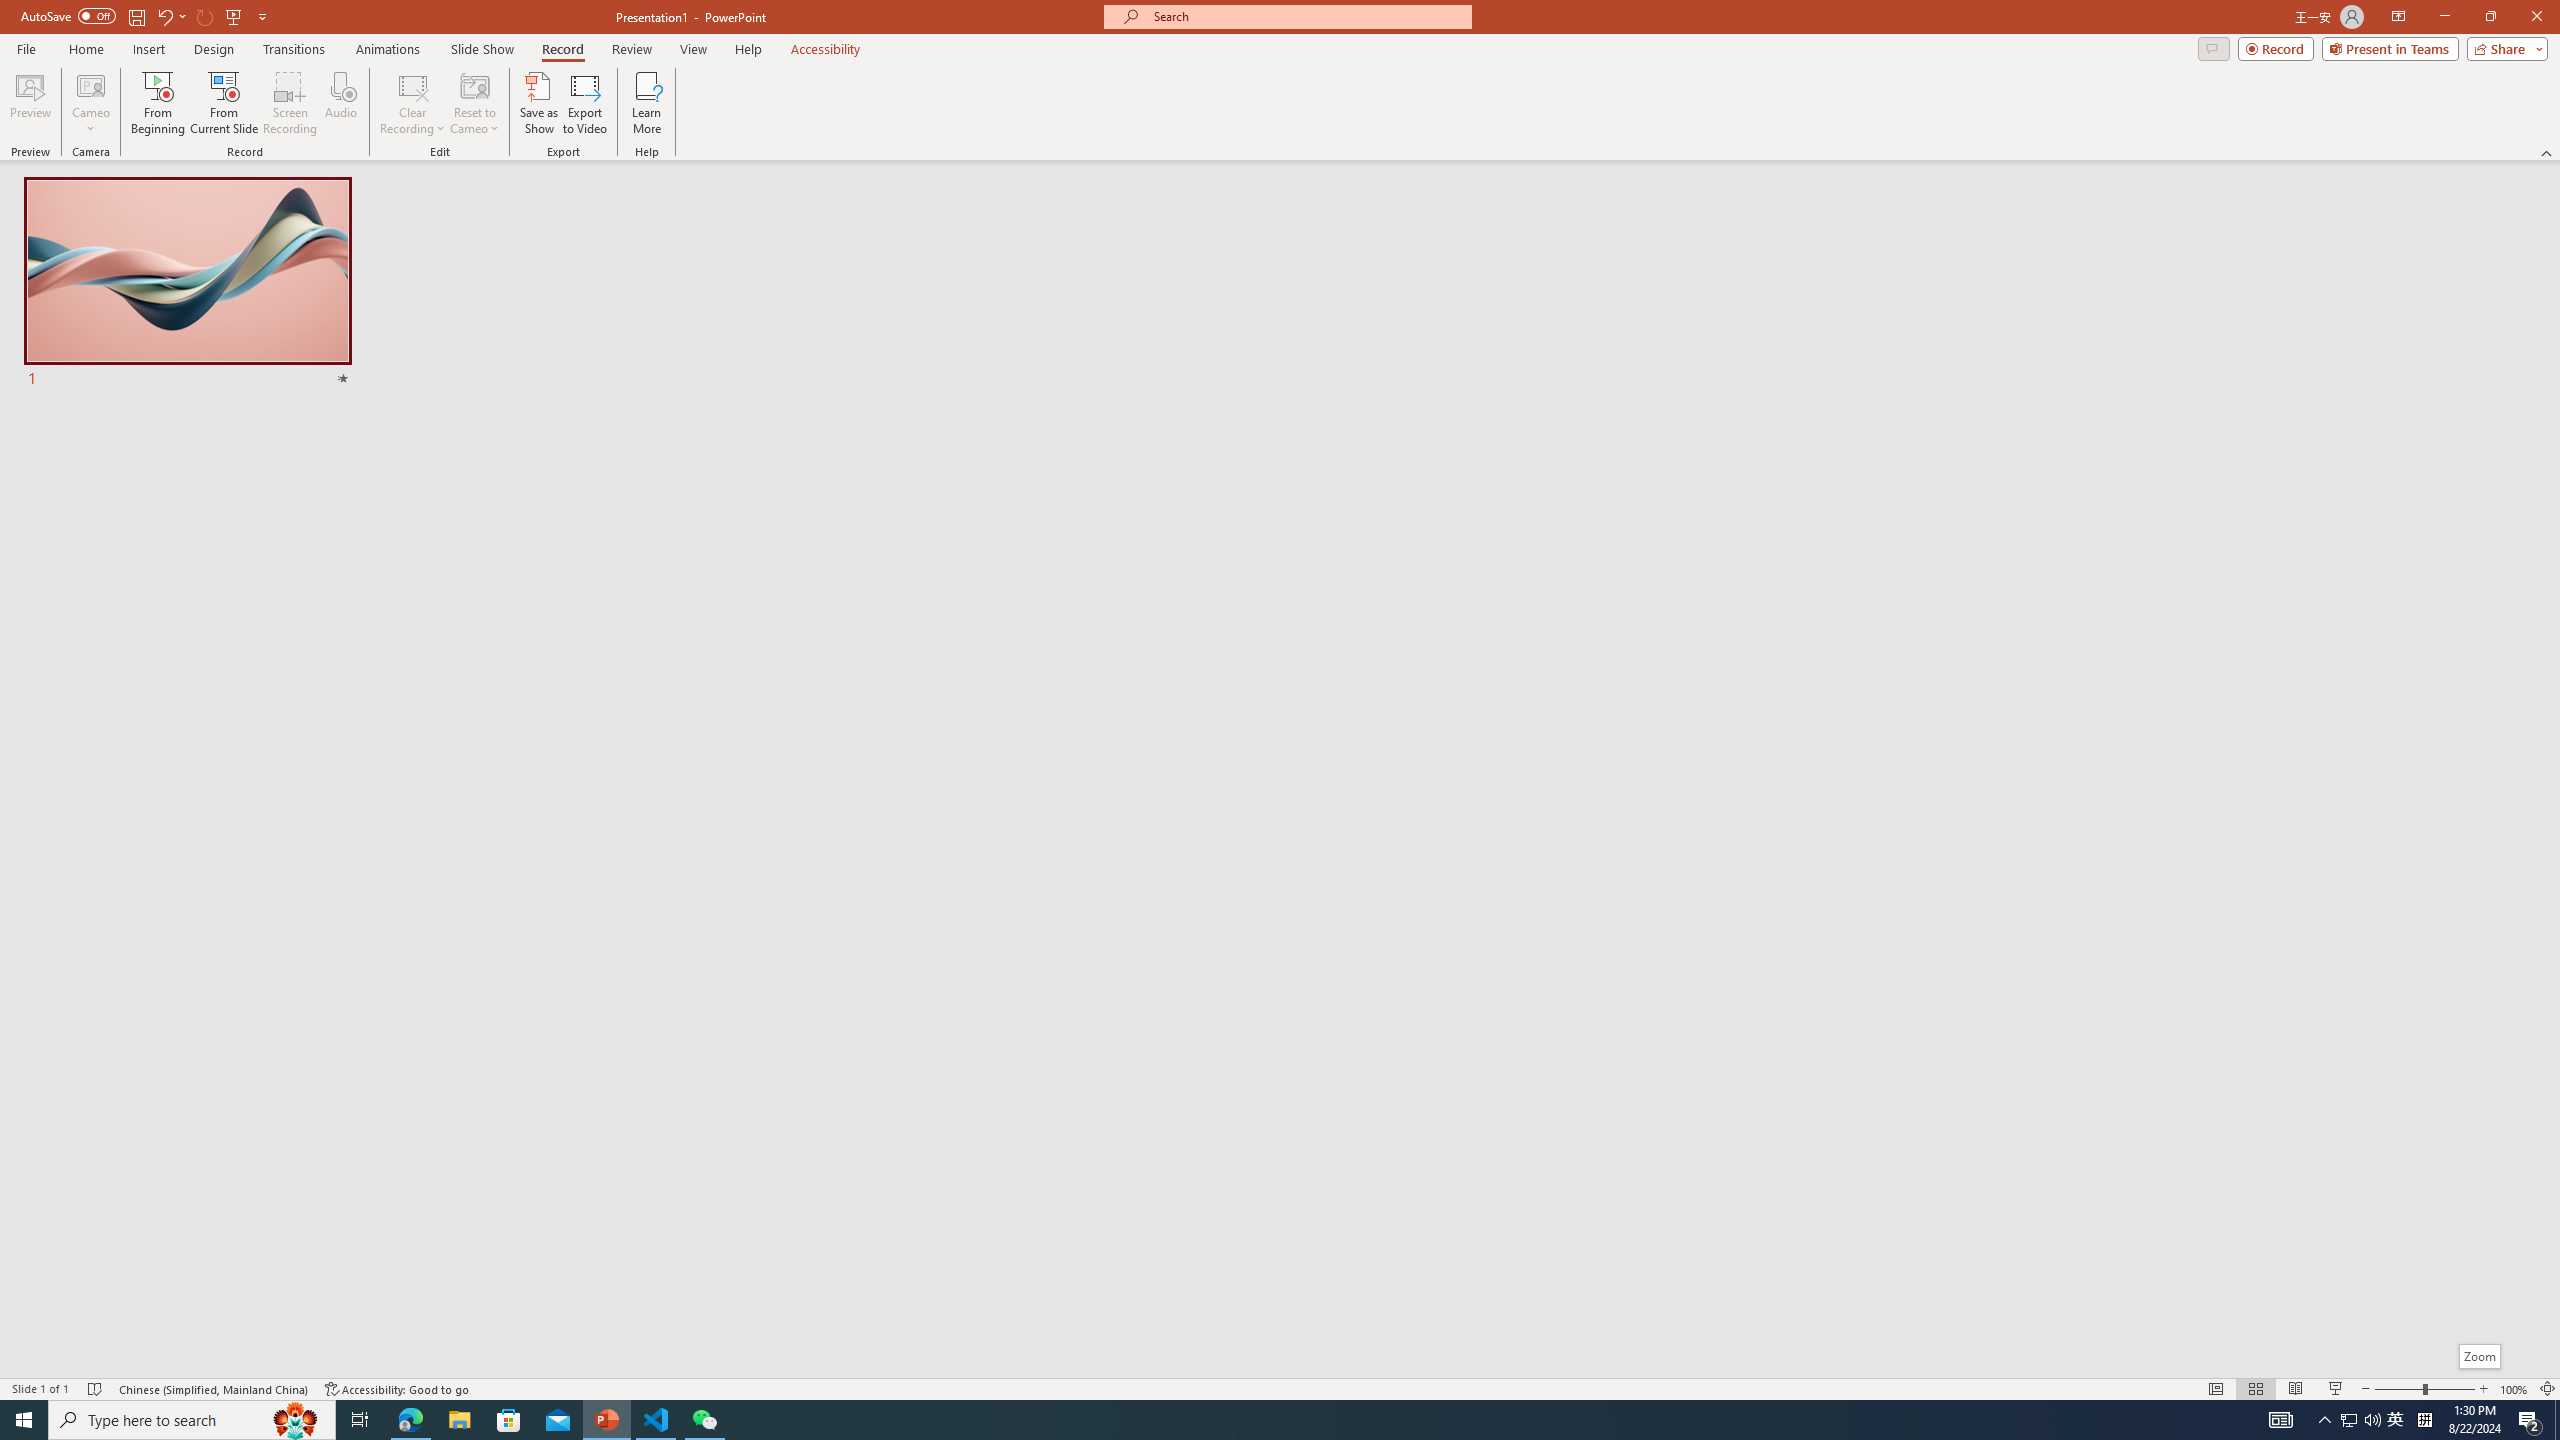 The height and width of the screenshot is (1440, 2560). Describe the element at coordinates (157, 103) in the screenshot. I see `From Beginning...` at that location.